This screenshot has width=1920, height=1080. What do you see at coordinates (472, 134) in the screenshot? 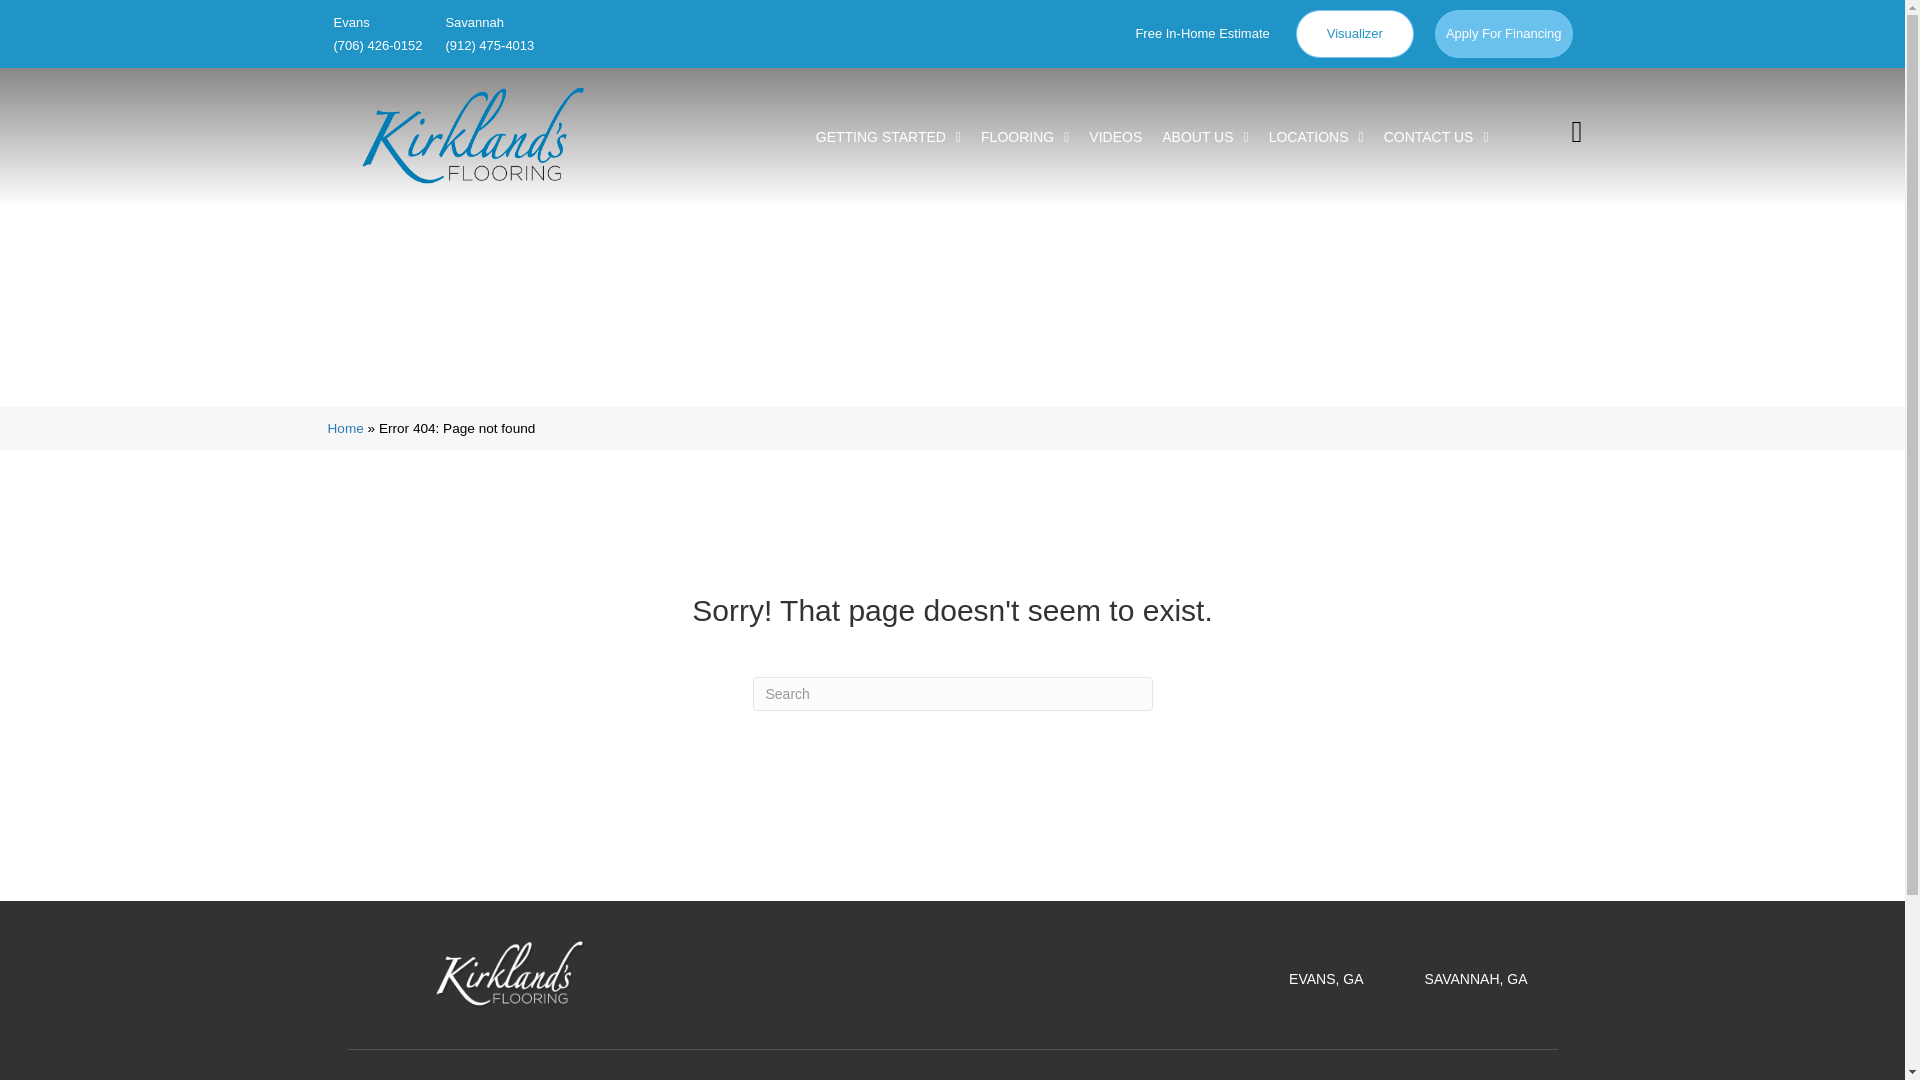
I see `kirkland-colored-logo` at bounding box center [472, 134].